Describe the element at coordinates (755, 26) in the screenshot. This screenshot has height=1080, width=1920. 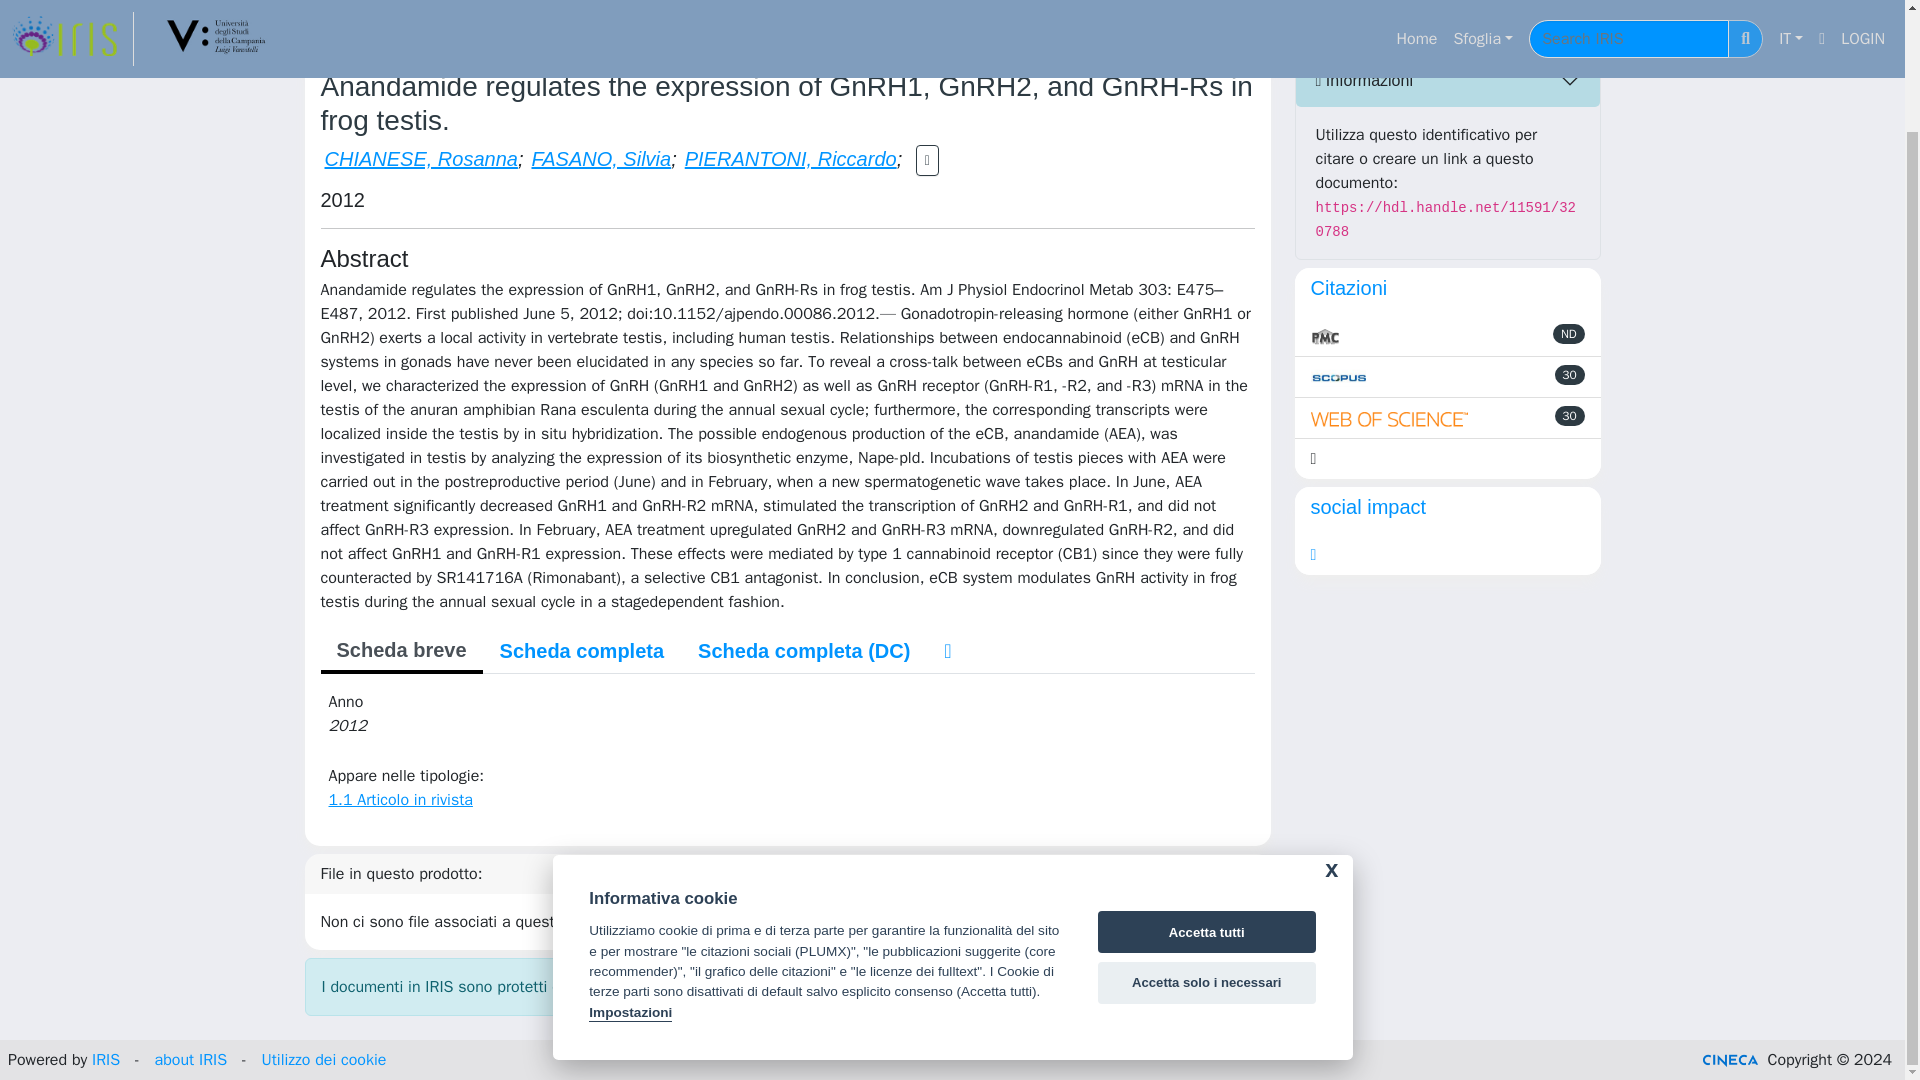
I see `1.1 Articolo in rivista` at that location.